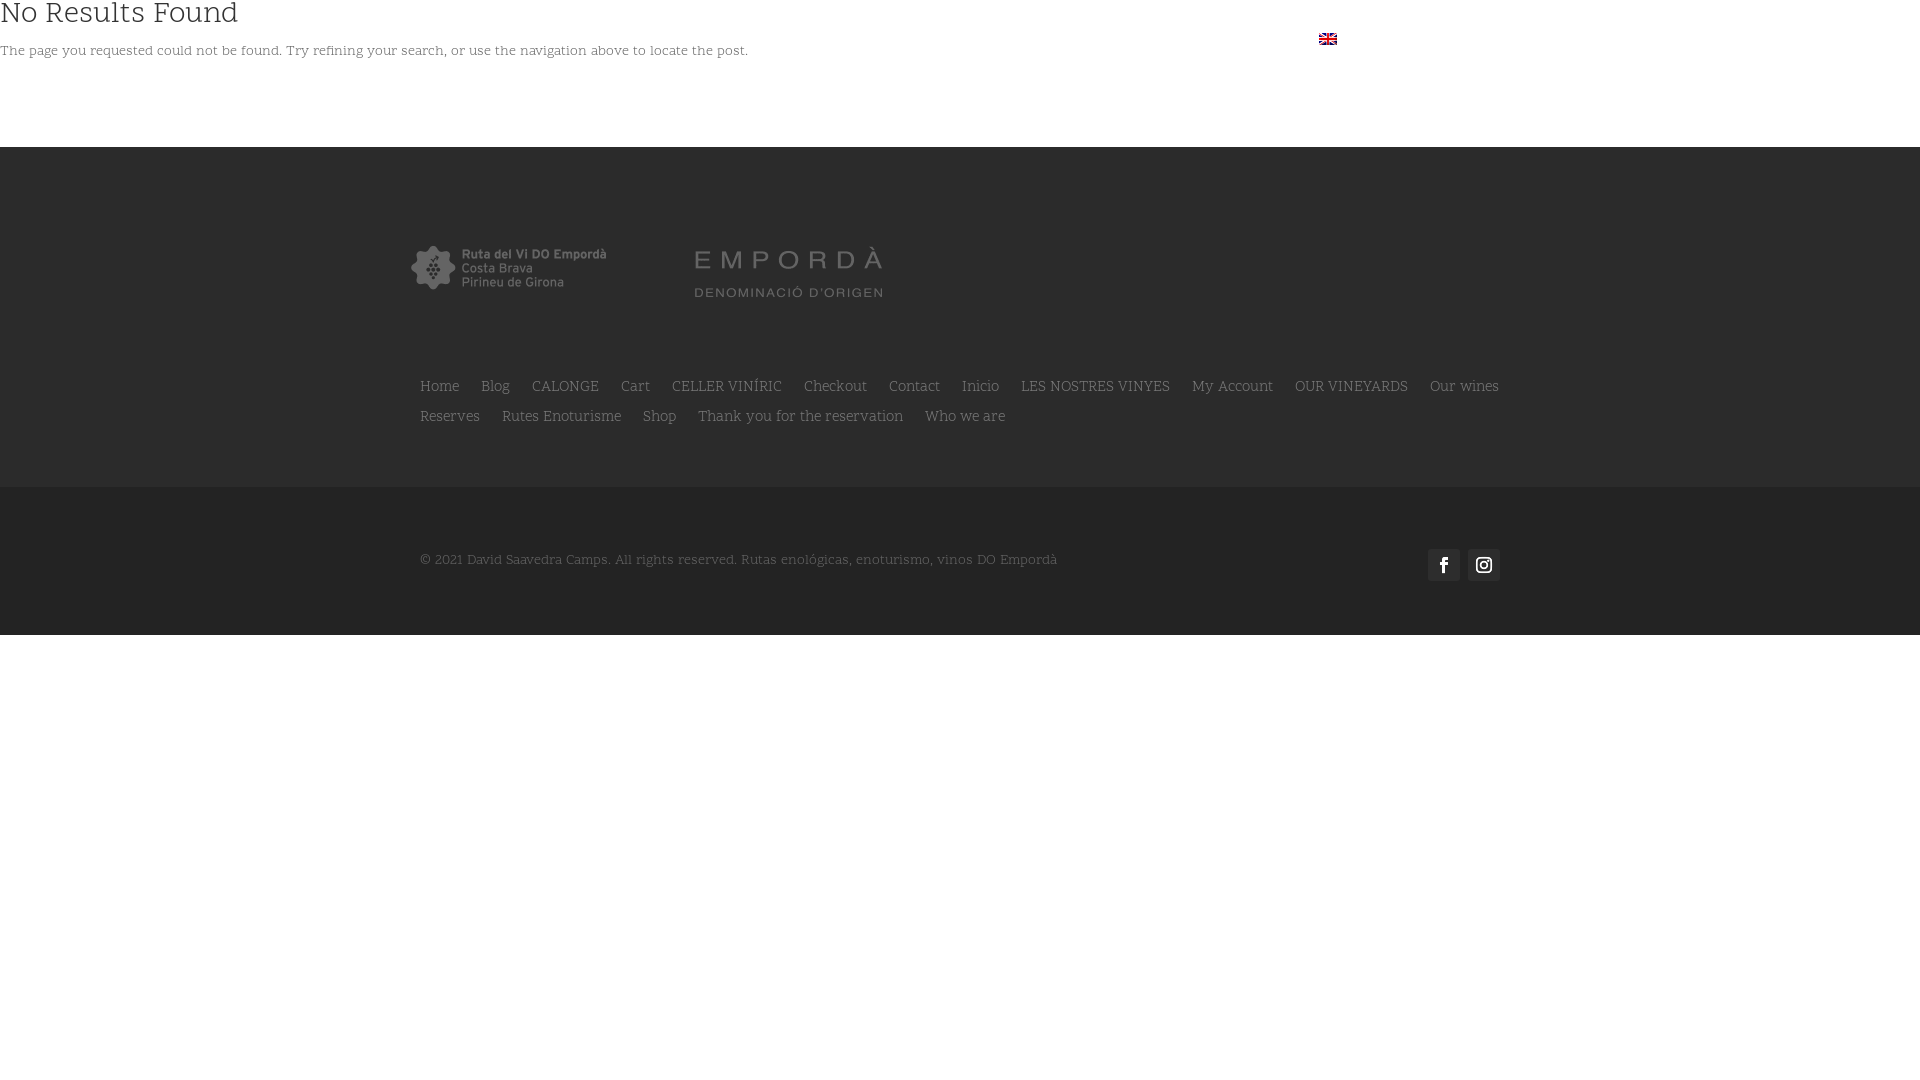 The height and width of the screenshot is (1080, 1920). I want to click on CALONGE, so click(566, 392).